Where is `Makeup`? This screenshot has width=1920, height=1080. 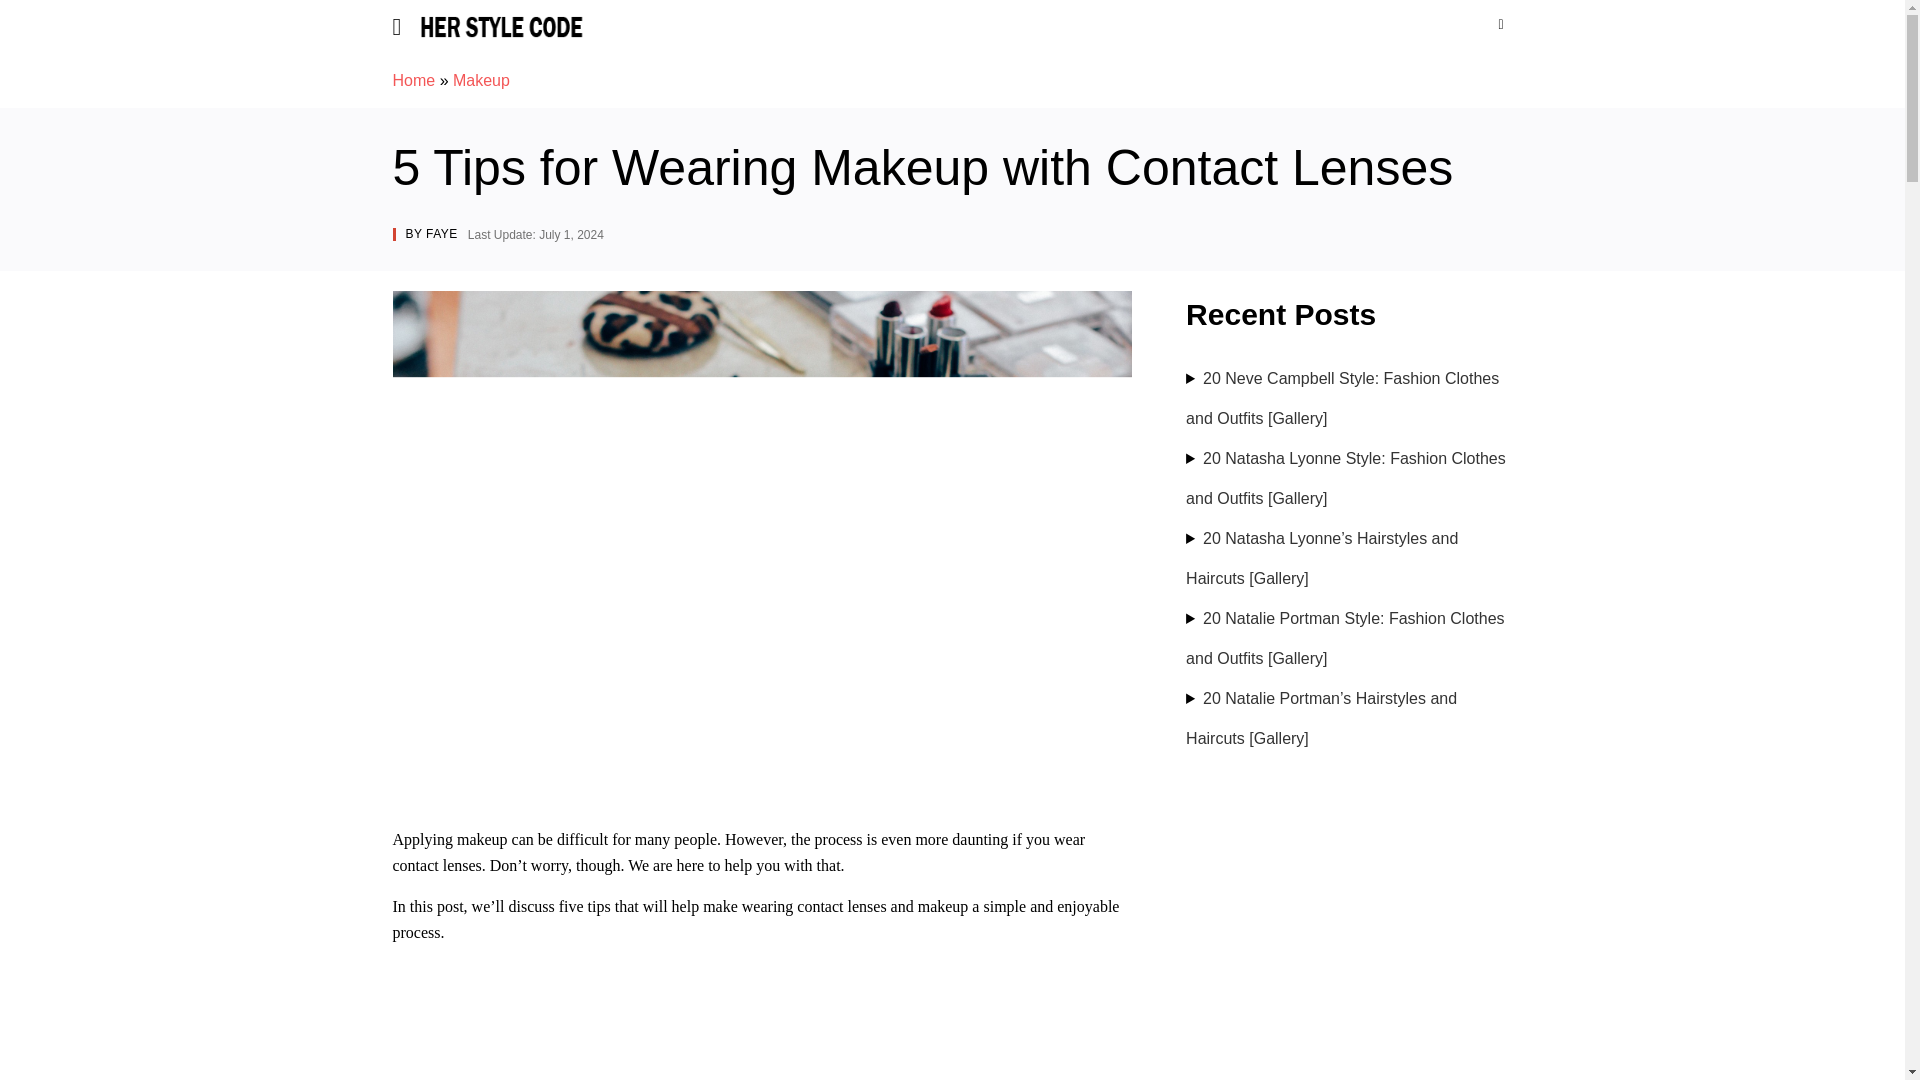 Makeup is located at coordinates (482, 80).